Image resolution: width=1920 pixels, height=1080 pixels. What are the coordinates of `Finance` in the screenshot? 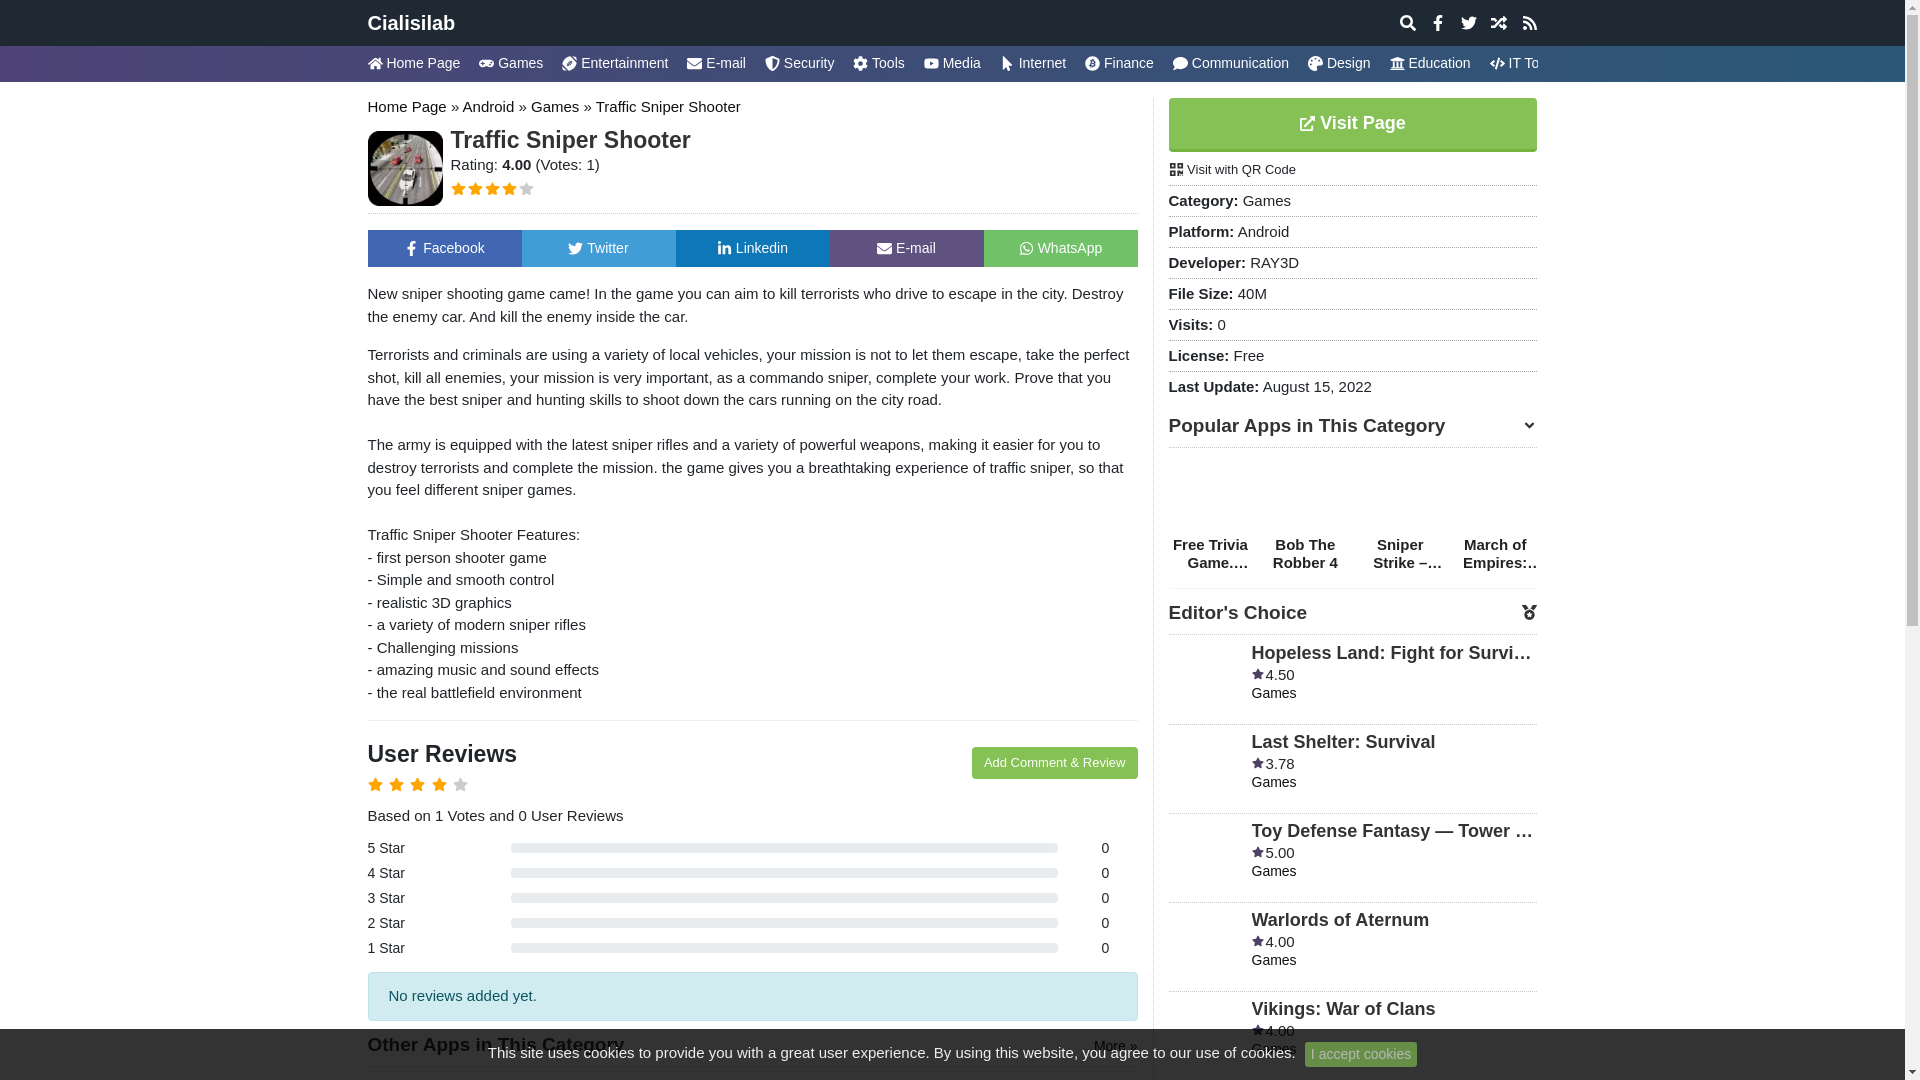 It's located at (1119, 64).